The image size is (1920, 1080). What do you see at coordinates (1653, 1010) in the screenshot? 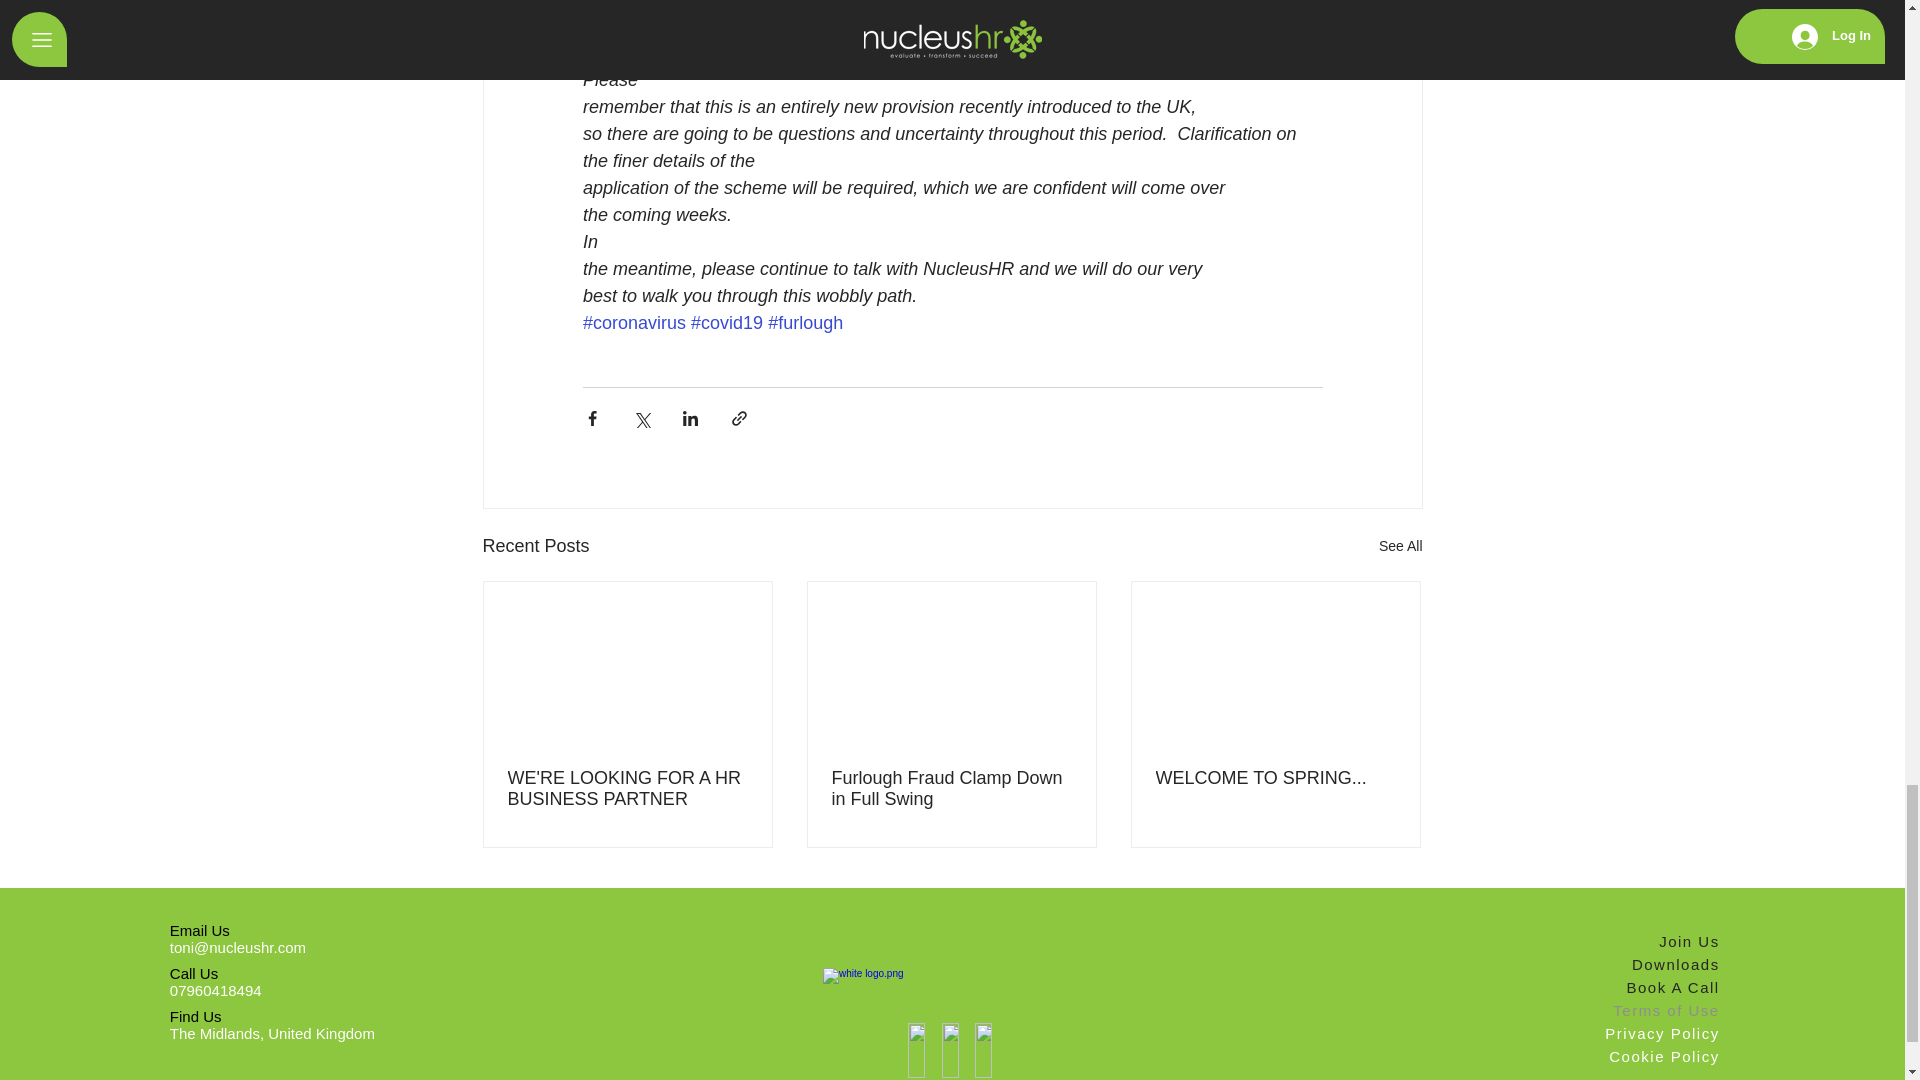
I see `Terms of Use` at bounding box center [1653, 1010].